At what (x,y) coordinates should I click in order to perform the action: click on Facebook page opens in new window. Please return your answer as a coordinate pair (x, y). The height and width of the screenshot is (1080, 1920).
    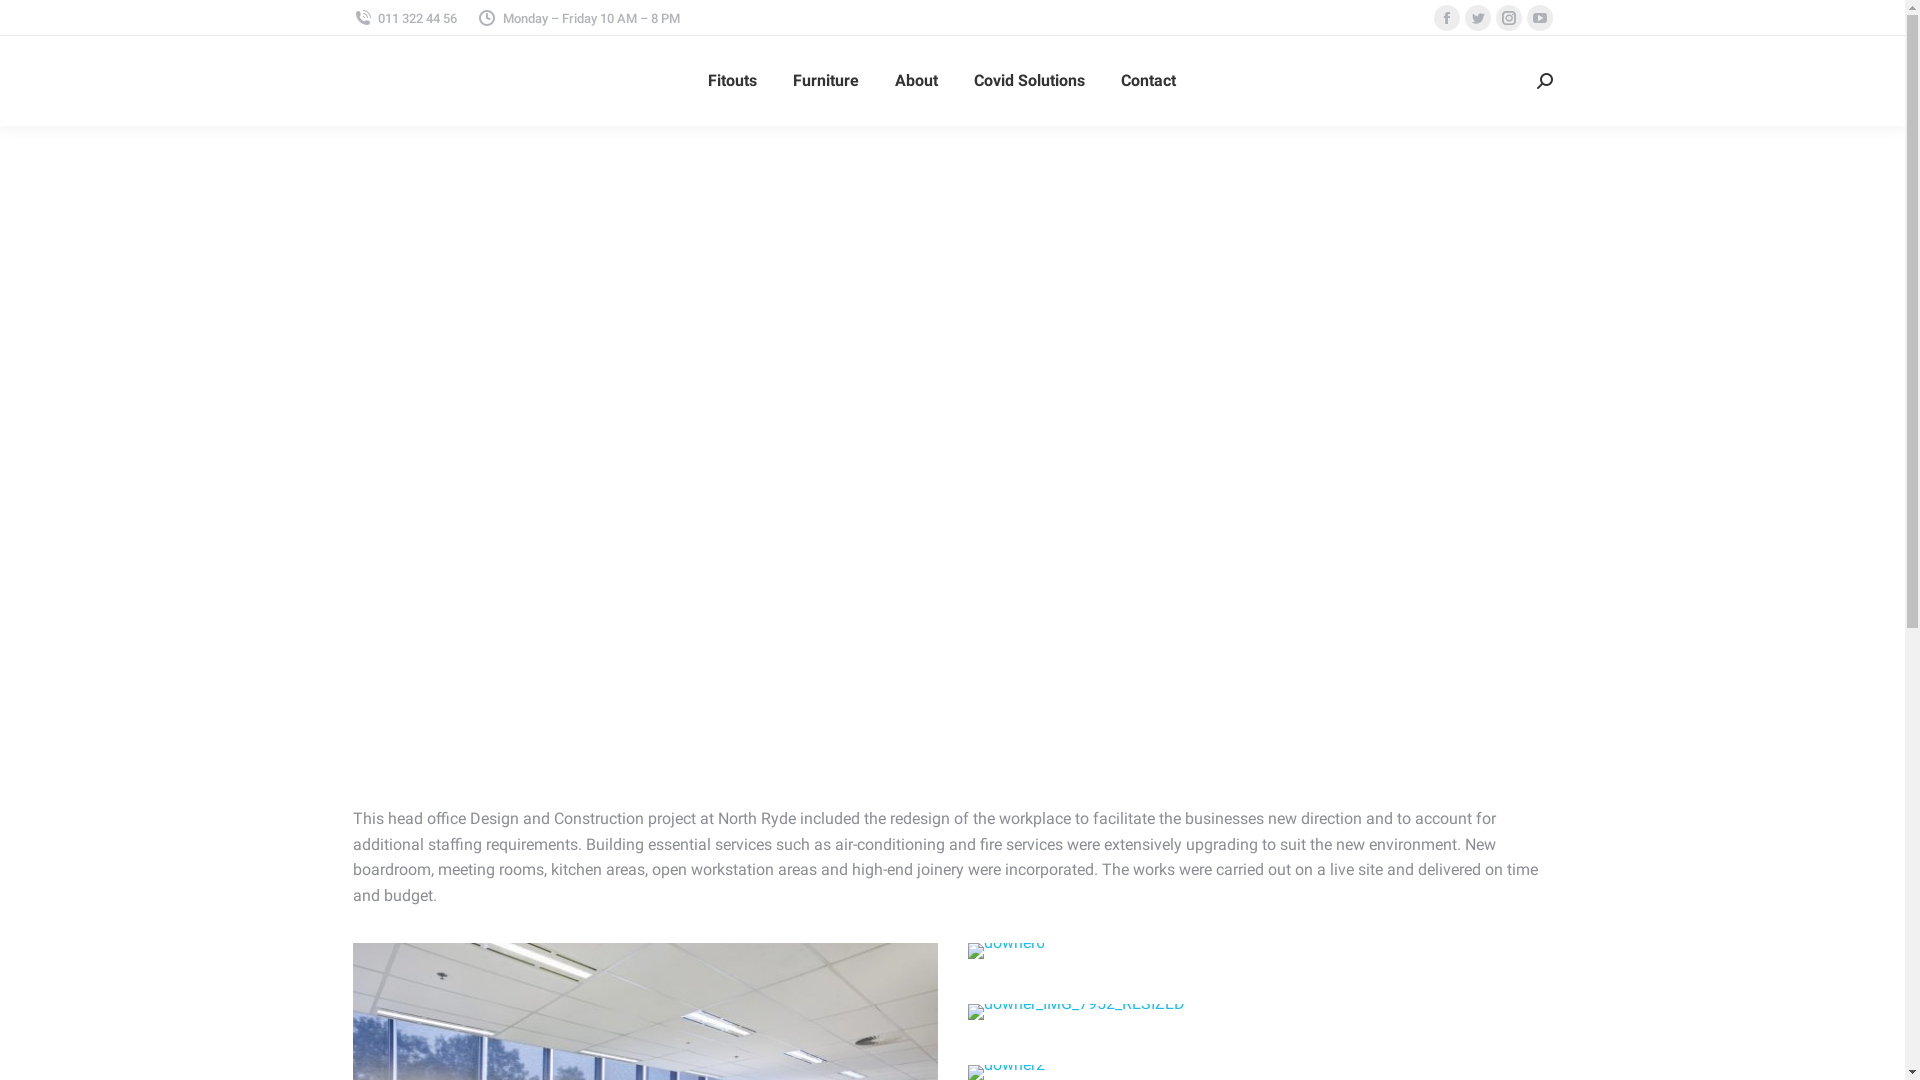
    Looking at the image, I should click on (1447, 18).